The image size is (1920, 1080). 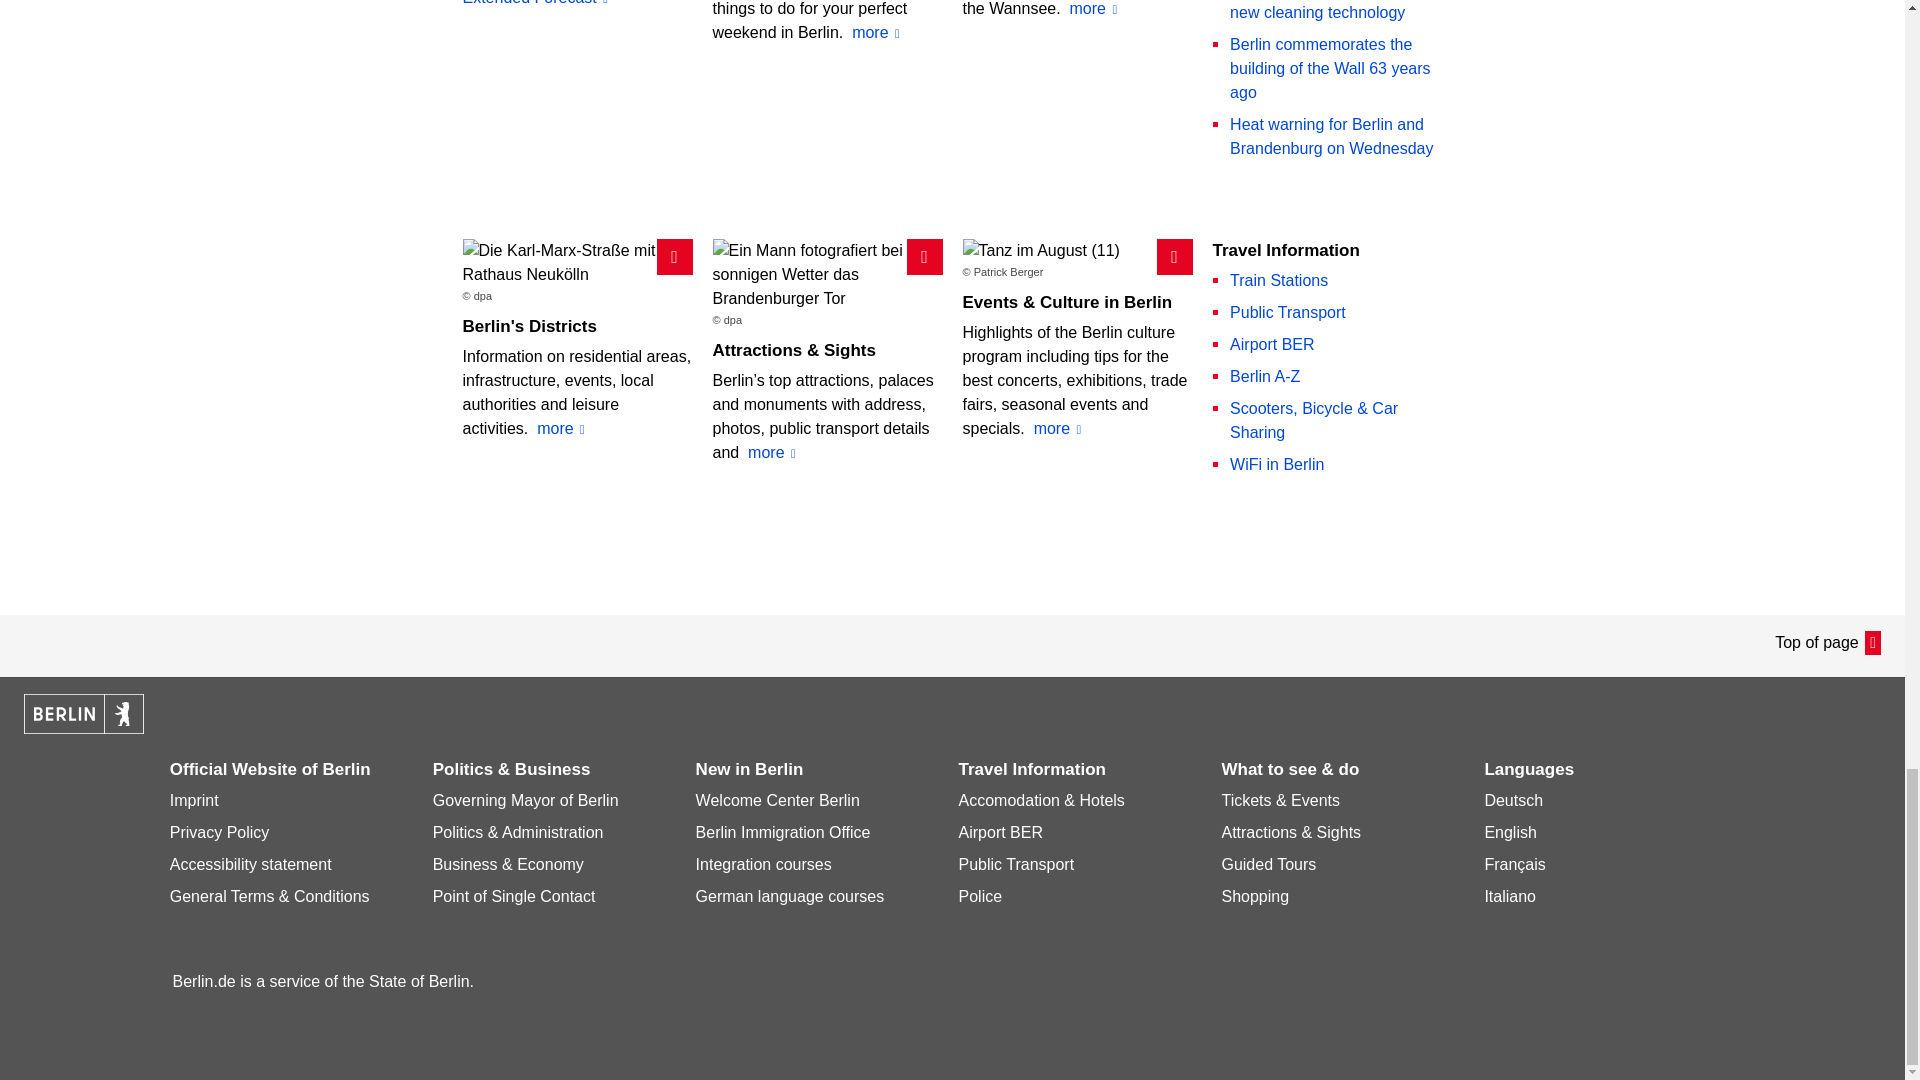 I want to click on Zur Startseite von Berlin.de, so click(x=84, y=728).